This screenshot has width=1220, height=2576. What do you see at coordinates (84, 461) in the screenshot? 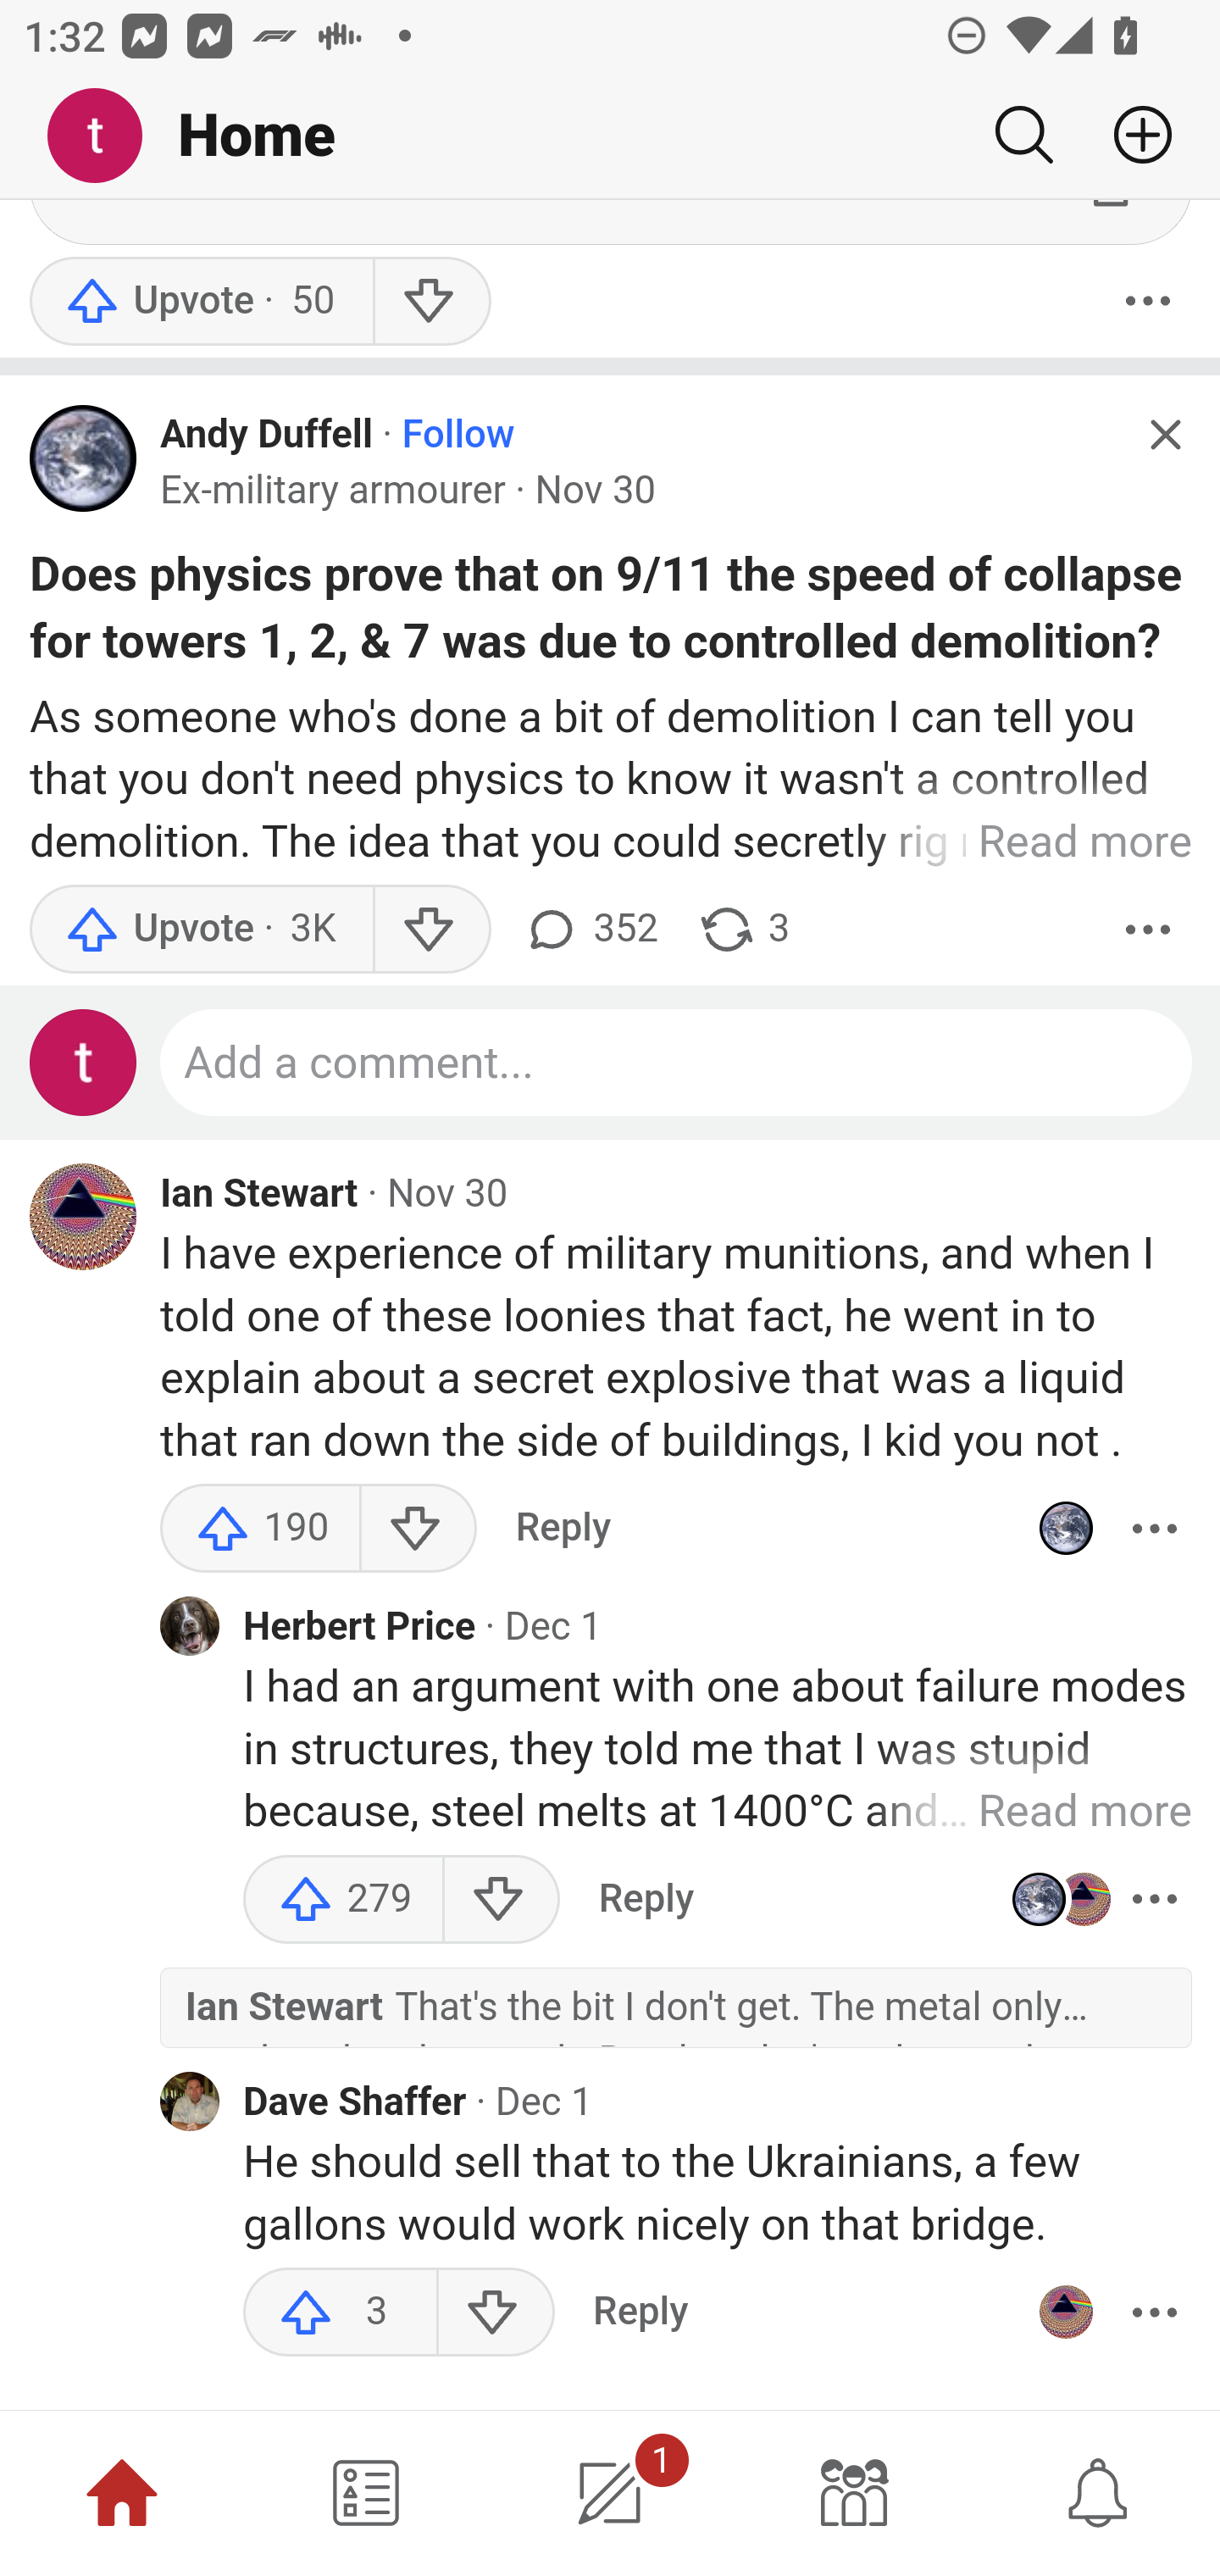
I see `Profile photo for Andy Duffell` at bounding box center [84, 461].